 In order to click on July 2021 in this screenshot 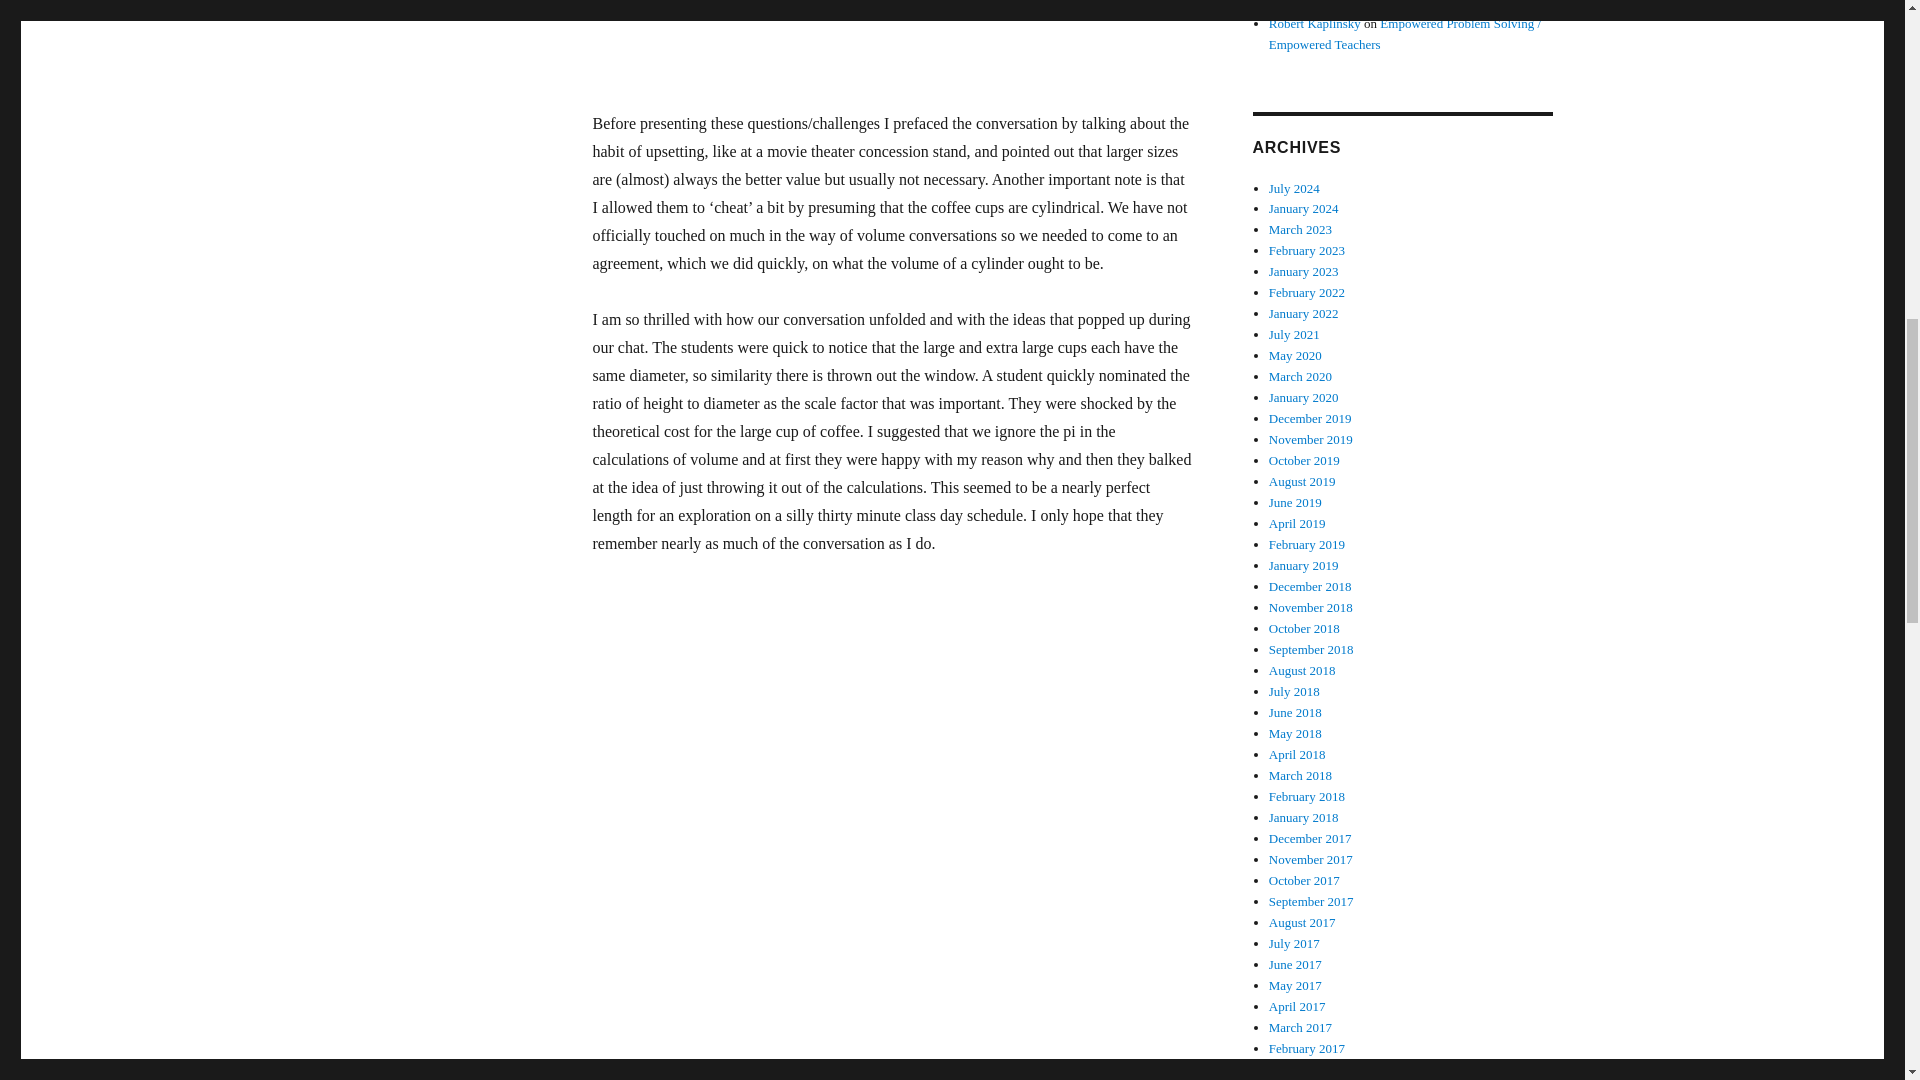, I will do `click(1294, 334)`.